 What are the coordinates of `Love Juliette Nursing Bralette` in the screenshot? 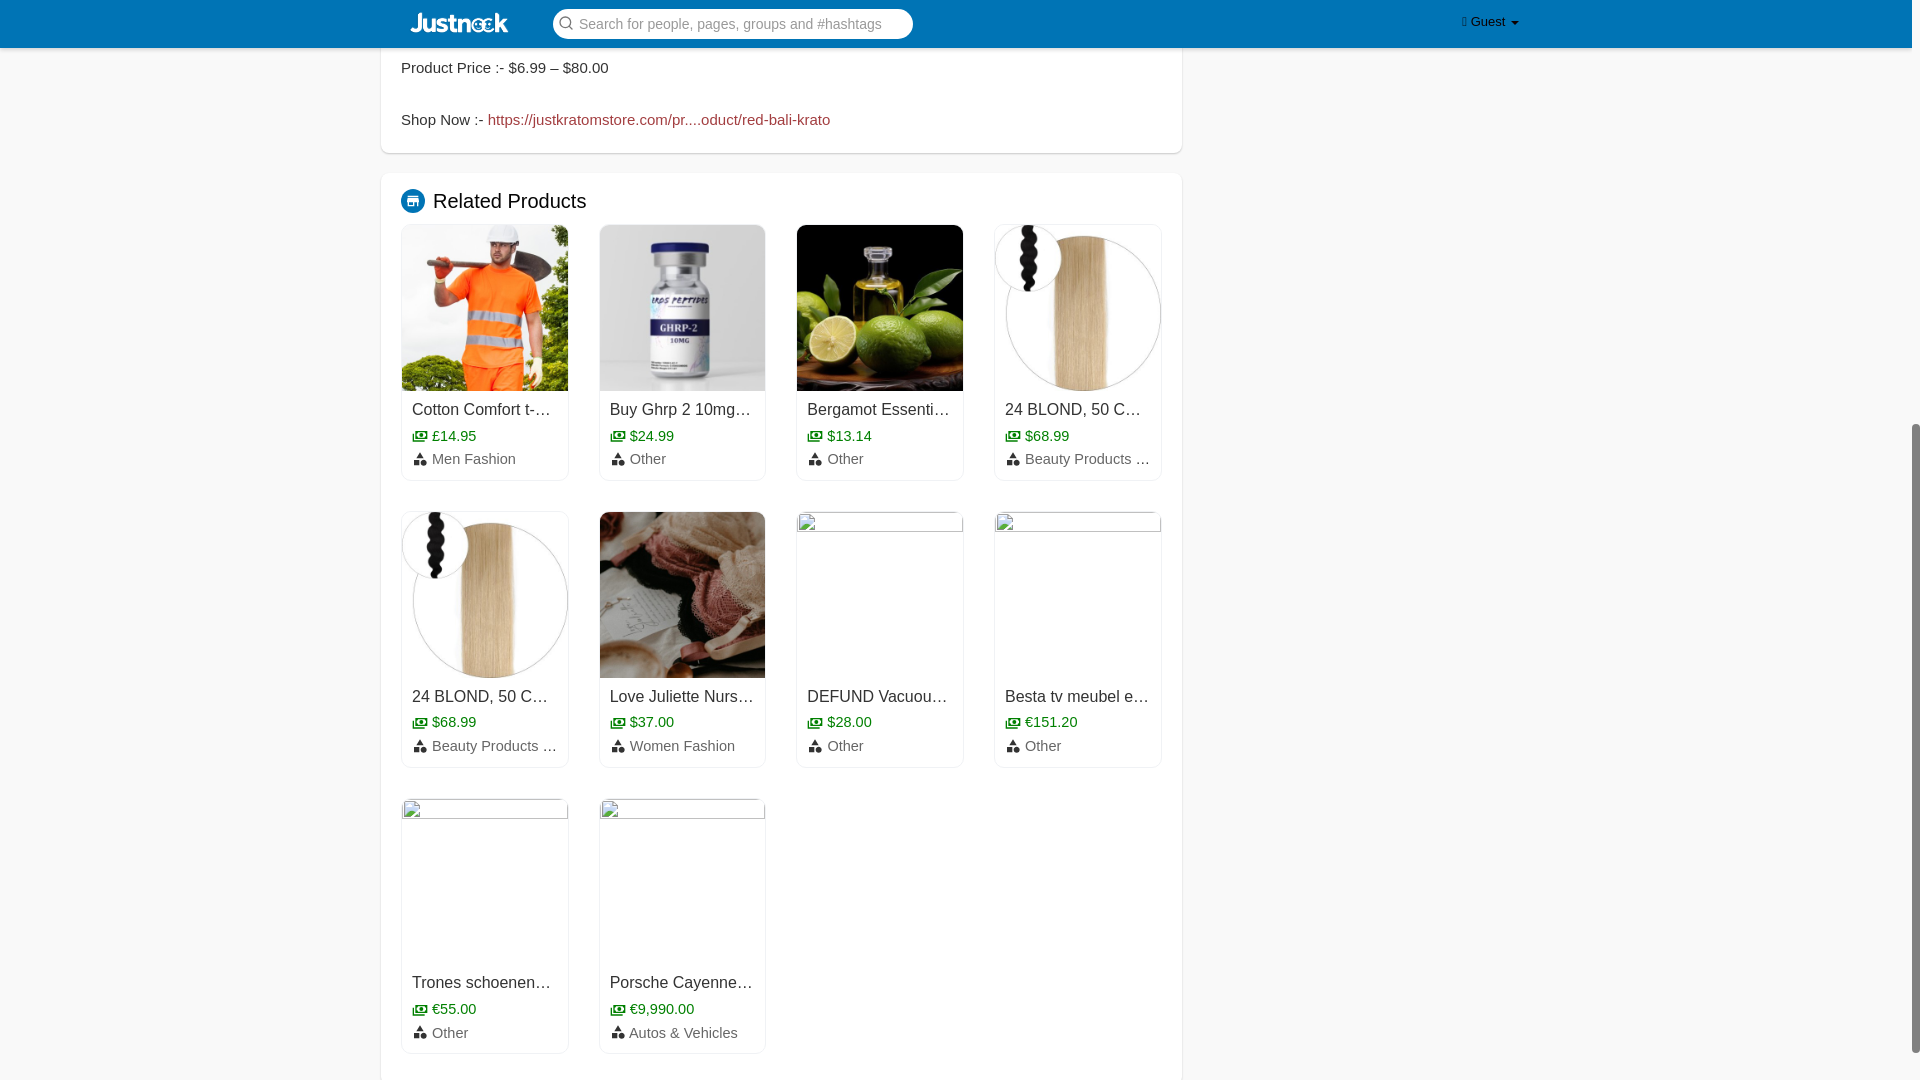 It's located at (714, 696).